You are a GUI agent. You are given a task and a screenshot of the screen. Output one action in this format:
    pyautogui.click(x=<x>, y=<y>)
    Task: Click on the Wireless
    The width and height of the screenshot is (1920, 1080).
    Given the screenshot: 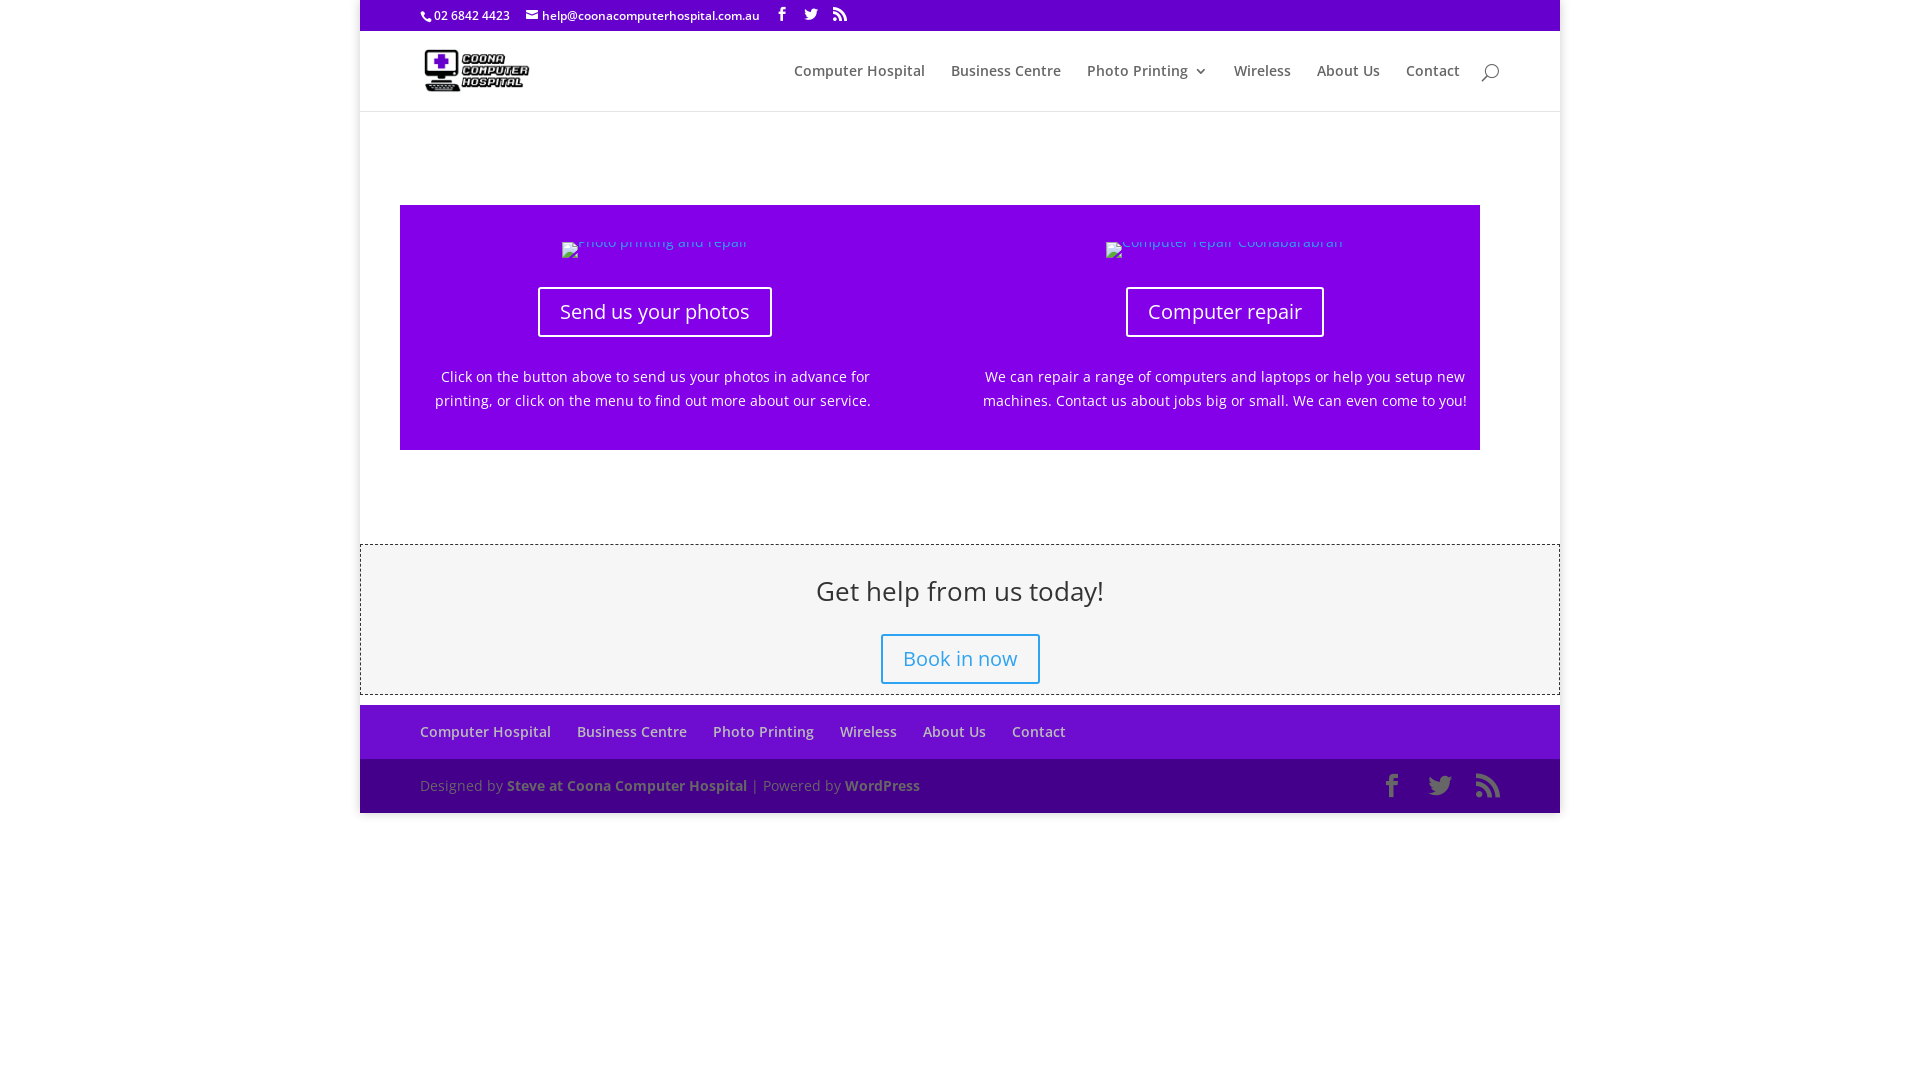 What is the action you would take?
    pyautogui.click(x=868, y=732)
    